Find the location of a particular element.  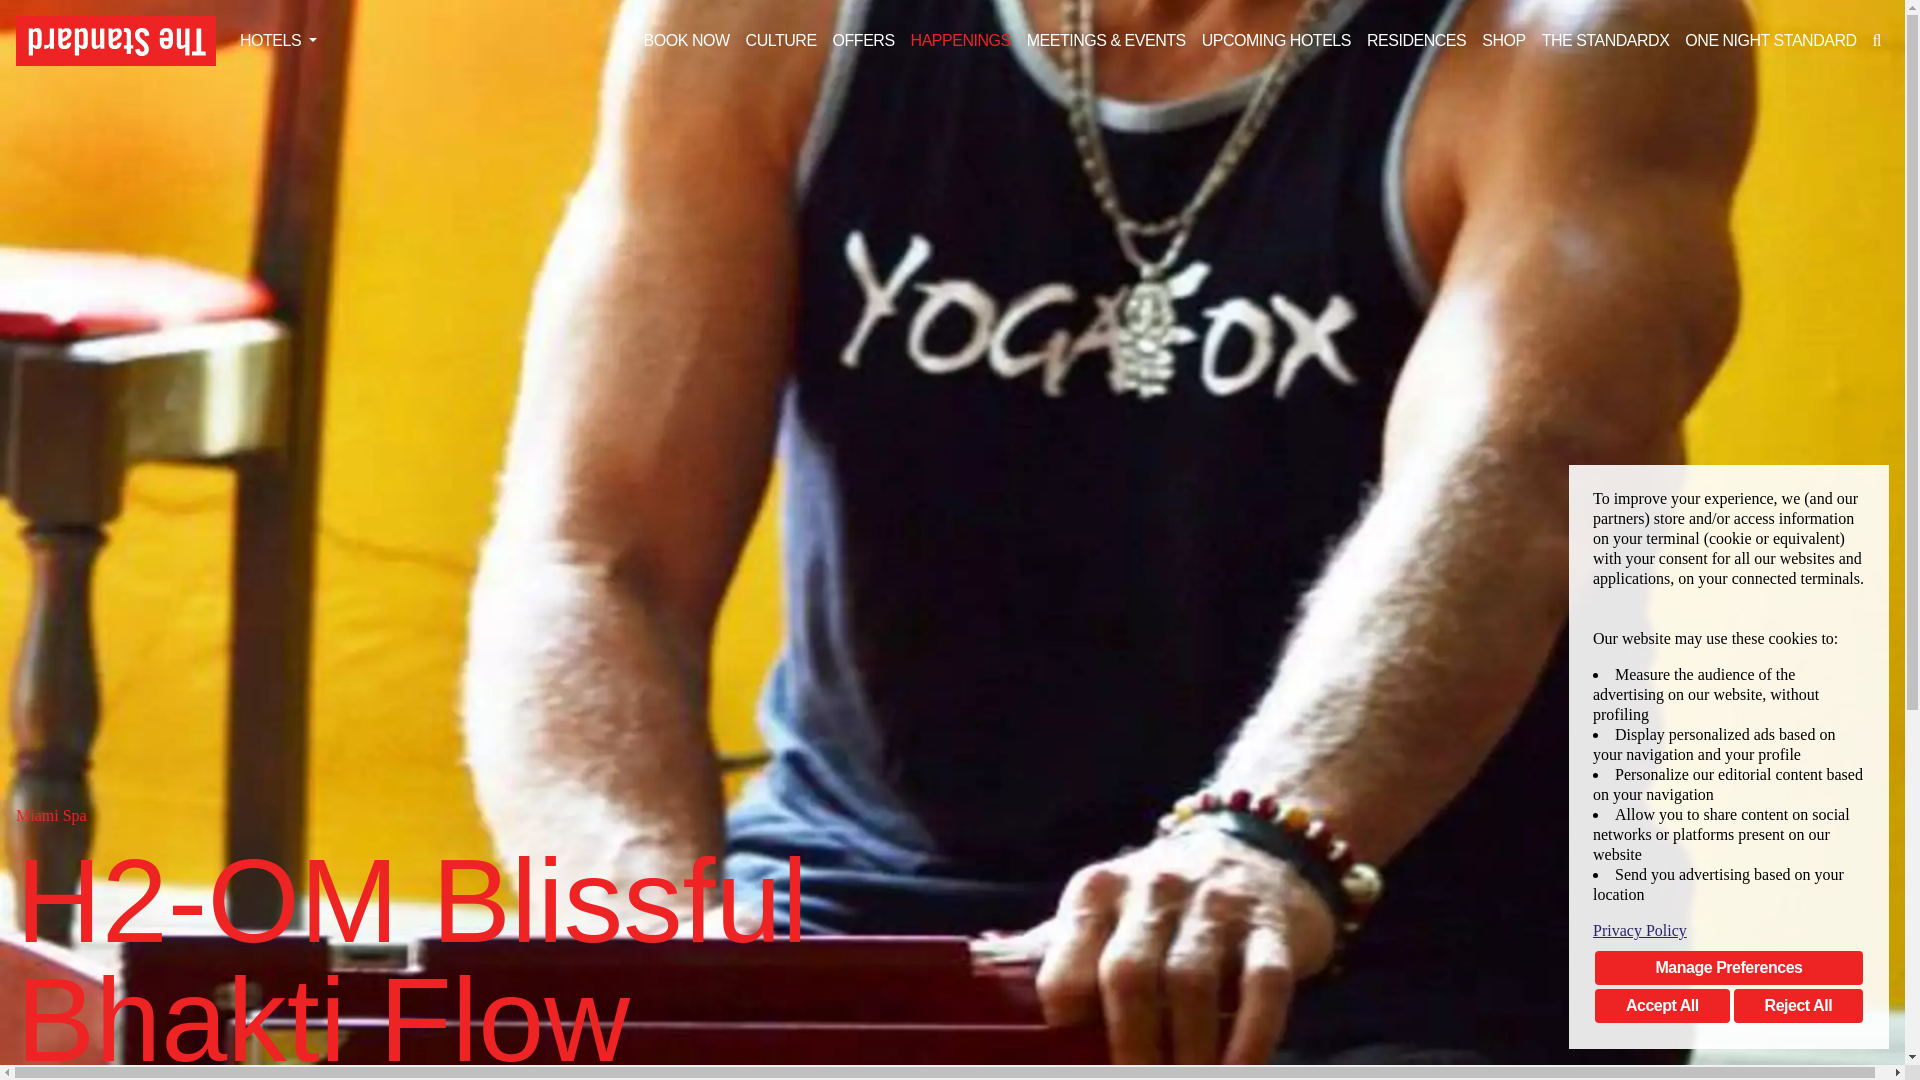

SHOP is located at coordinates (1503, 40).